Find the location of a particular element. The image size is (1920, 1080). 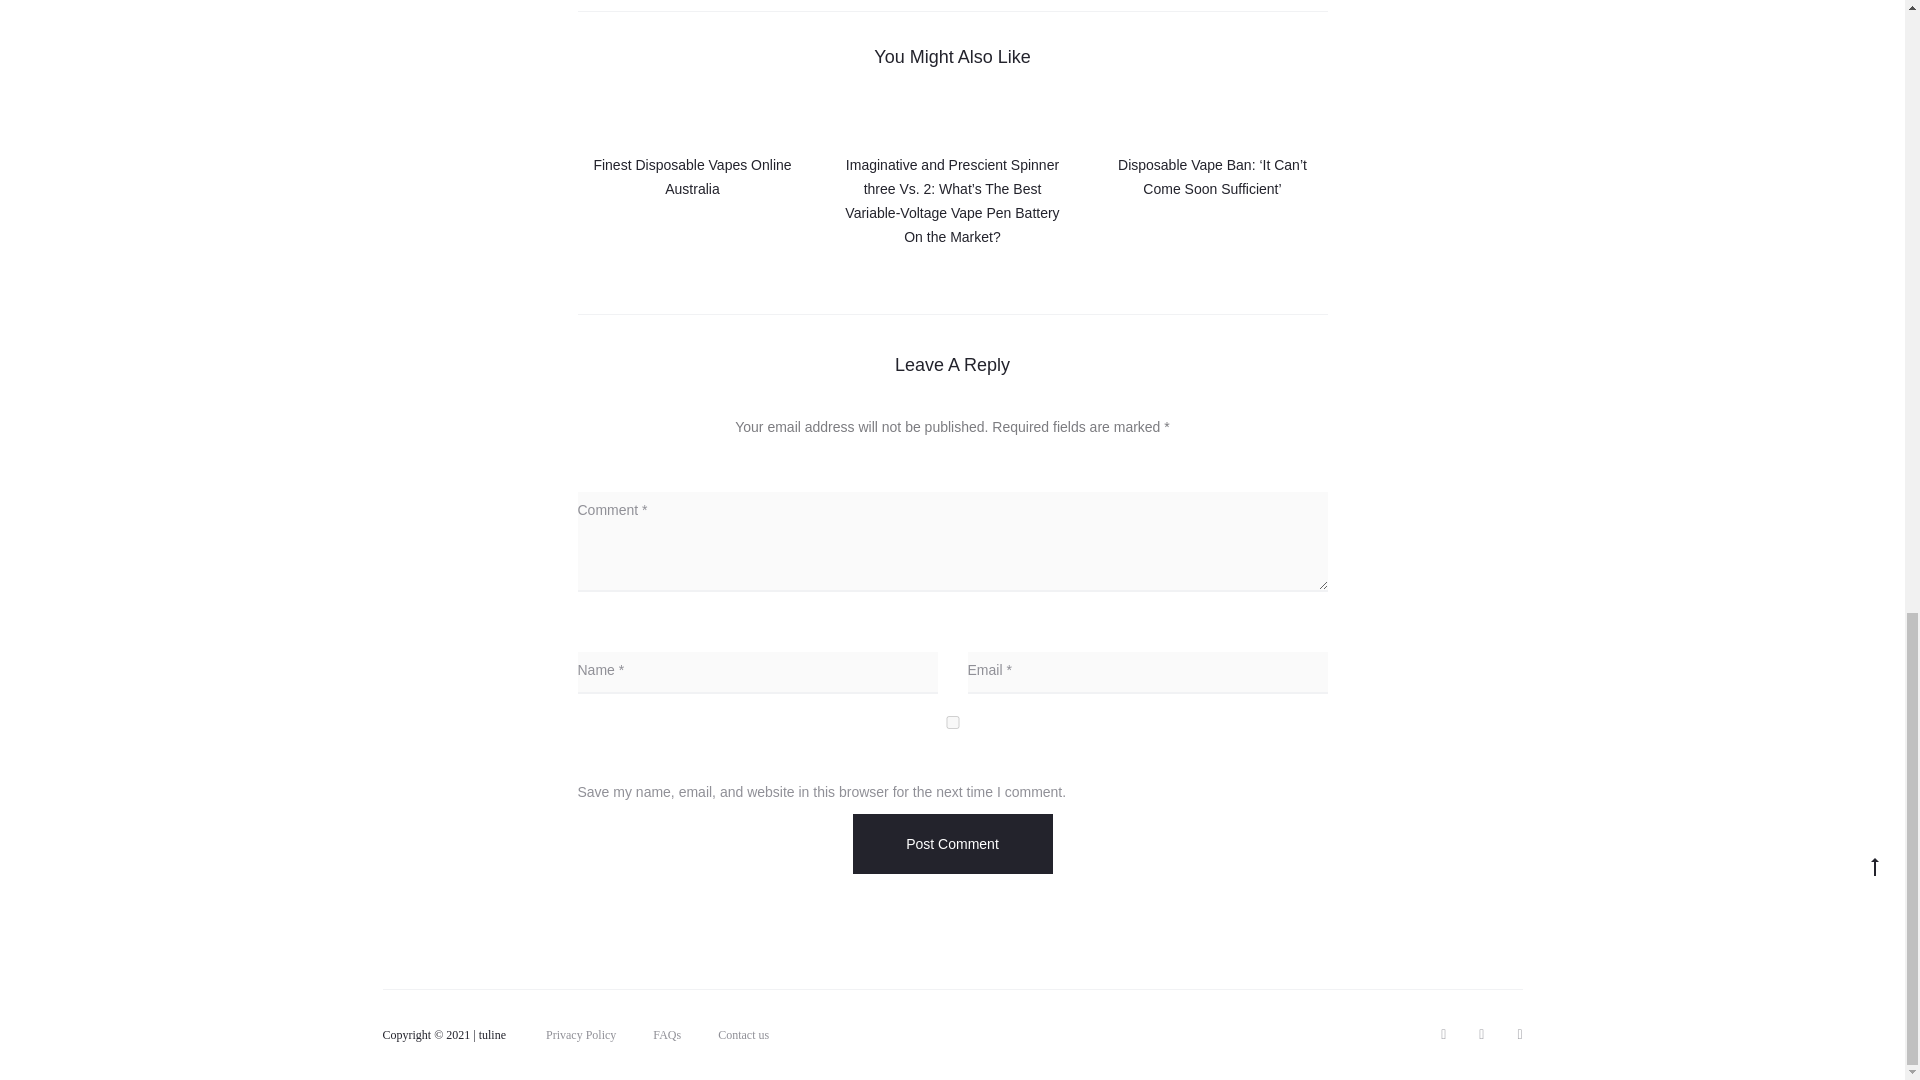

yes is located at coordinates (952, 722).